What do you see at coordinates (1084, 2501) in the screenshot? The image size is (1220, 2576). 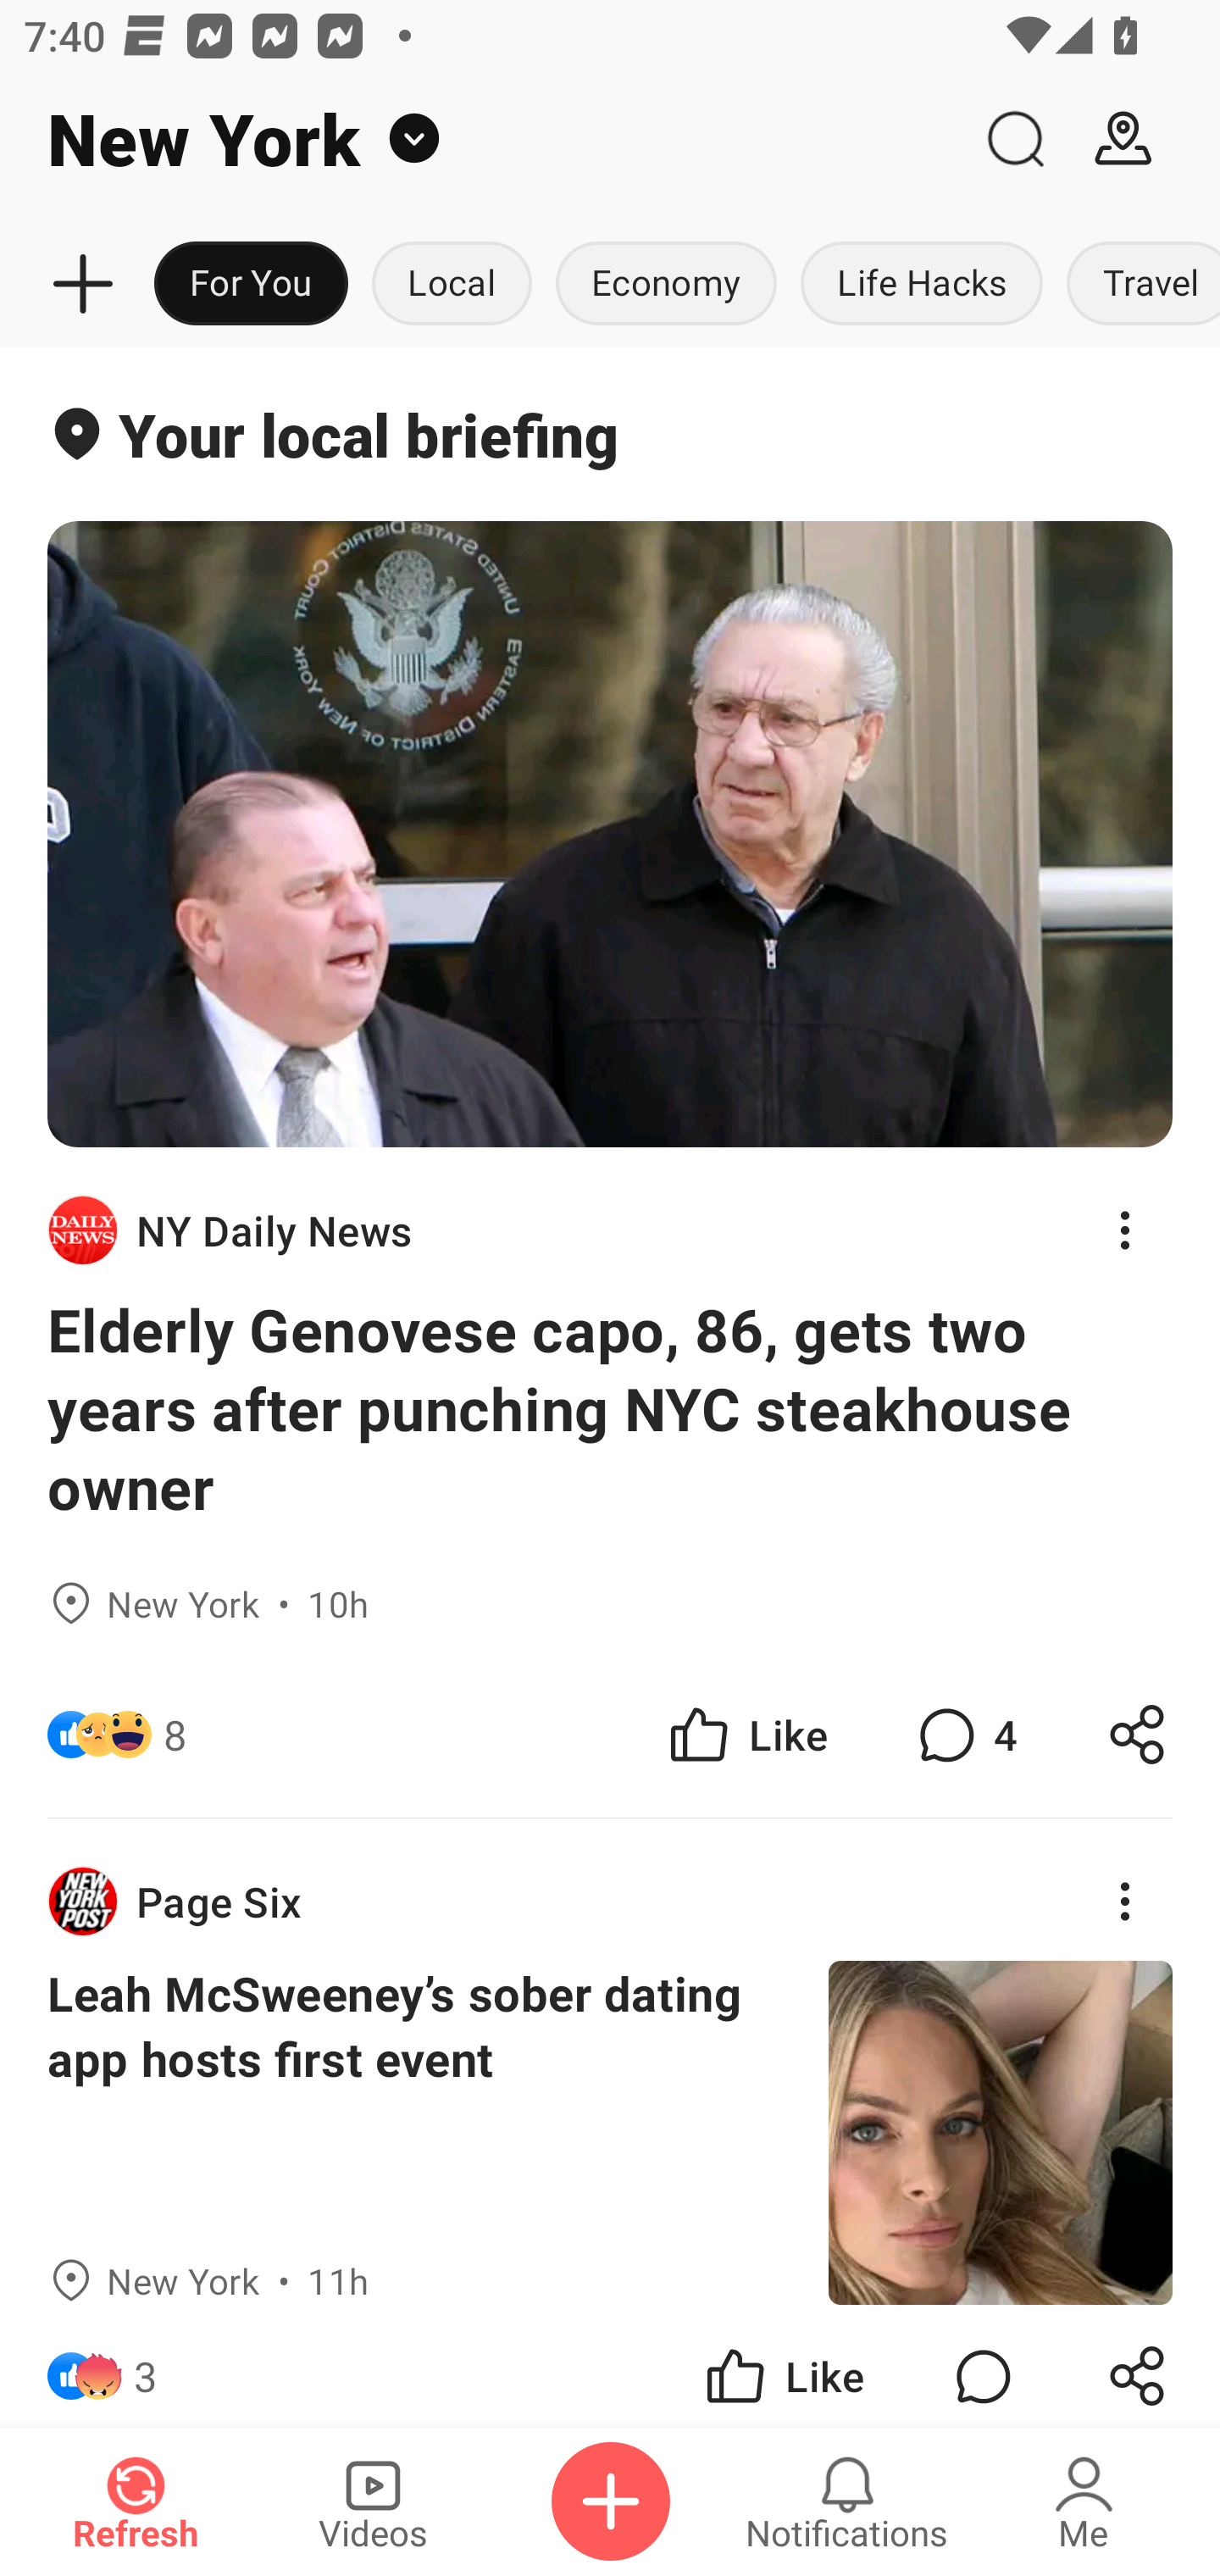 I see `Me` at bounding box center [1084, 2501].